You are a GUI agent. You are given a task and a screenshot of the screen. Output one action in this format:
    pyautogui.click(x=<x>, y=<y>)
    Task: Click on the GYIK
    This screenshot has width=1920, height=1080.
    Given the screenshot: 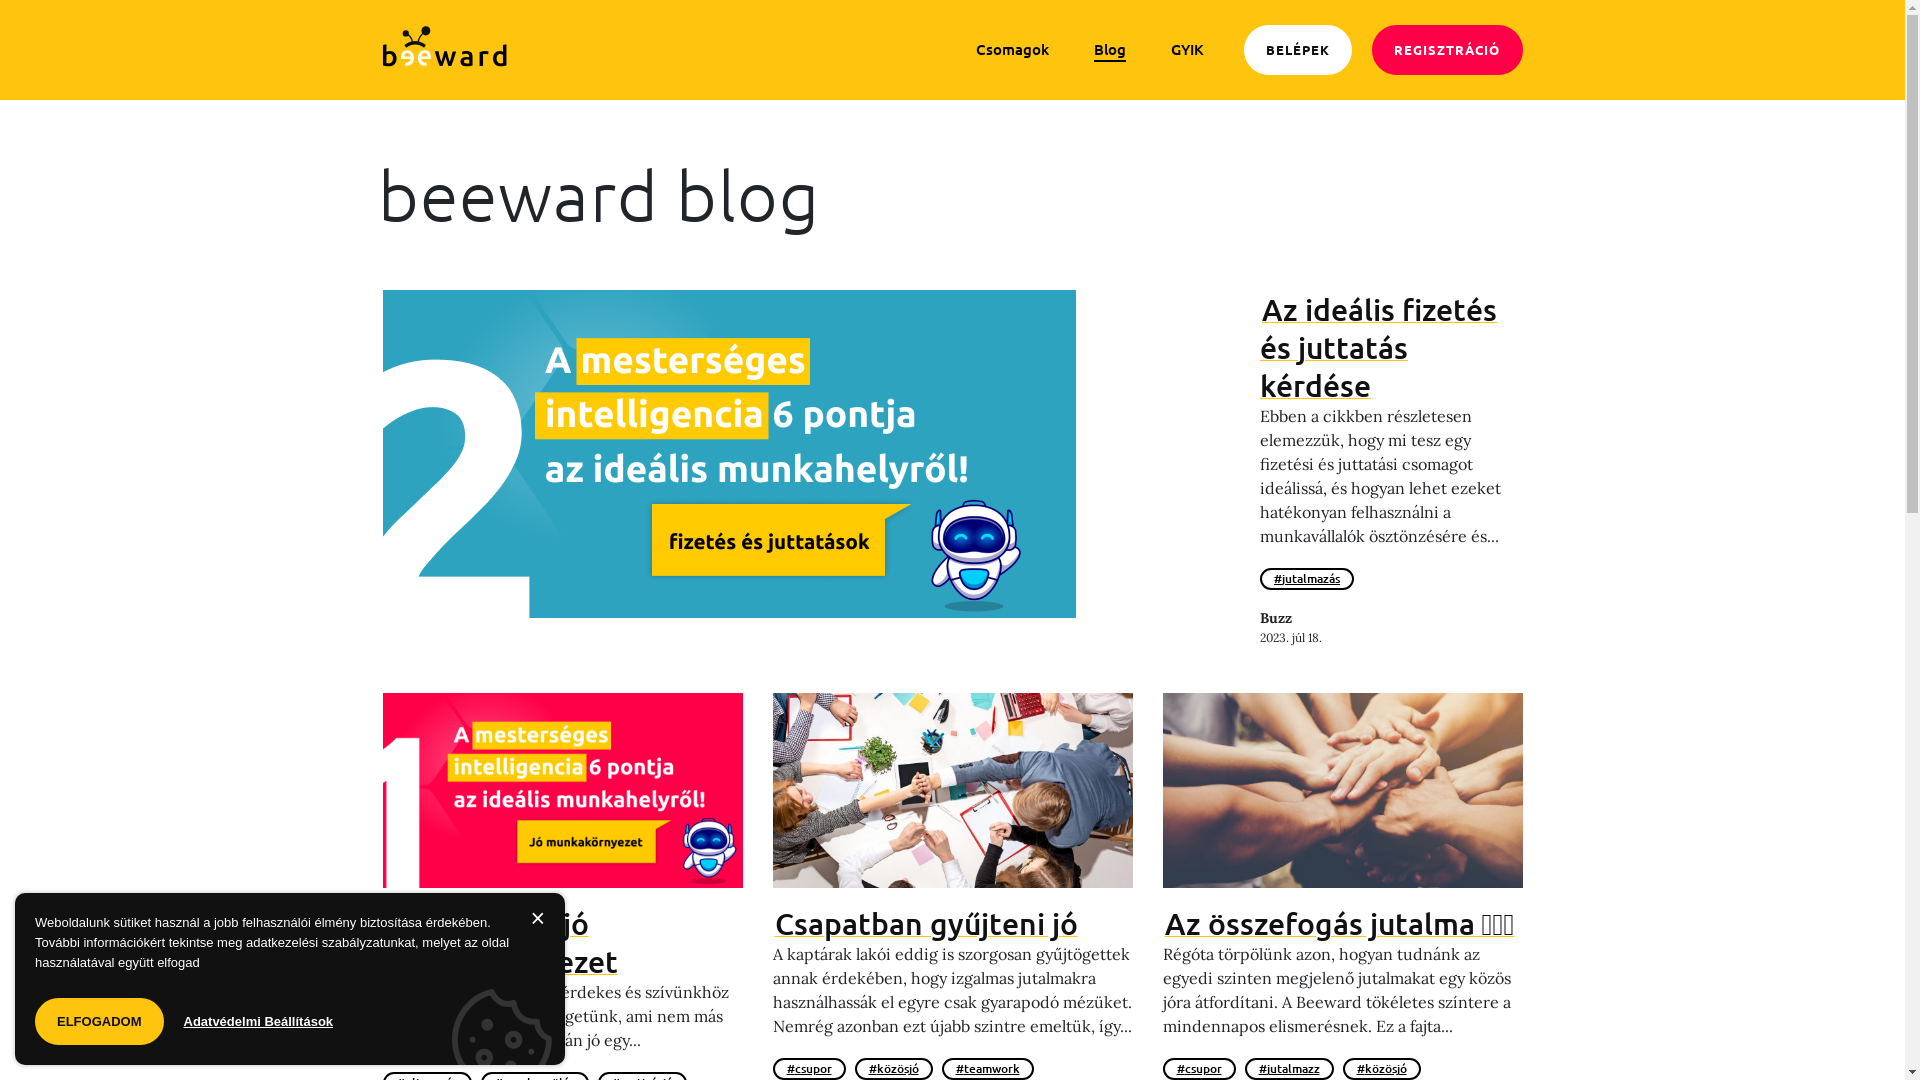 What is the action you would take?
    pyautogui.click(x=1188, y=50)
    